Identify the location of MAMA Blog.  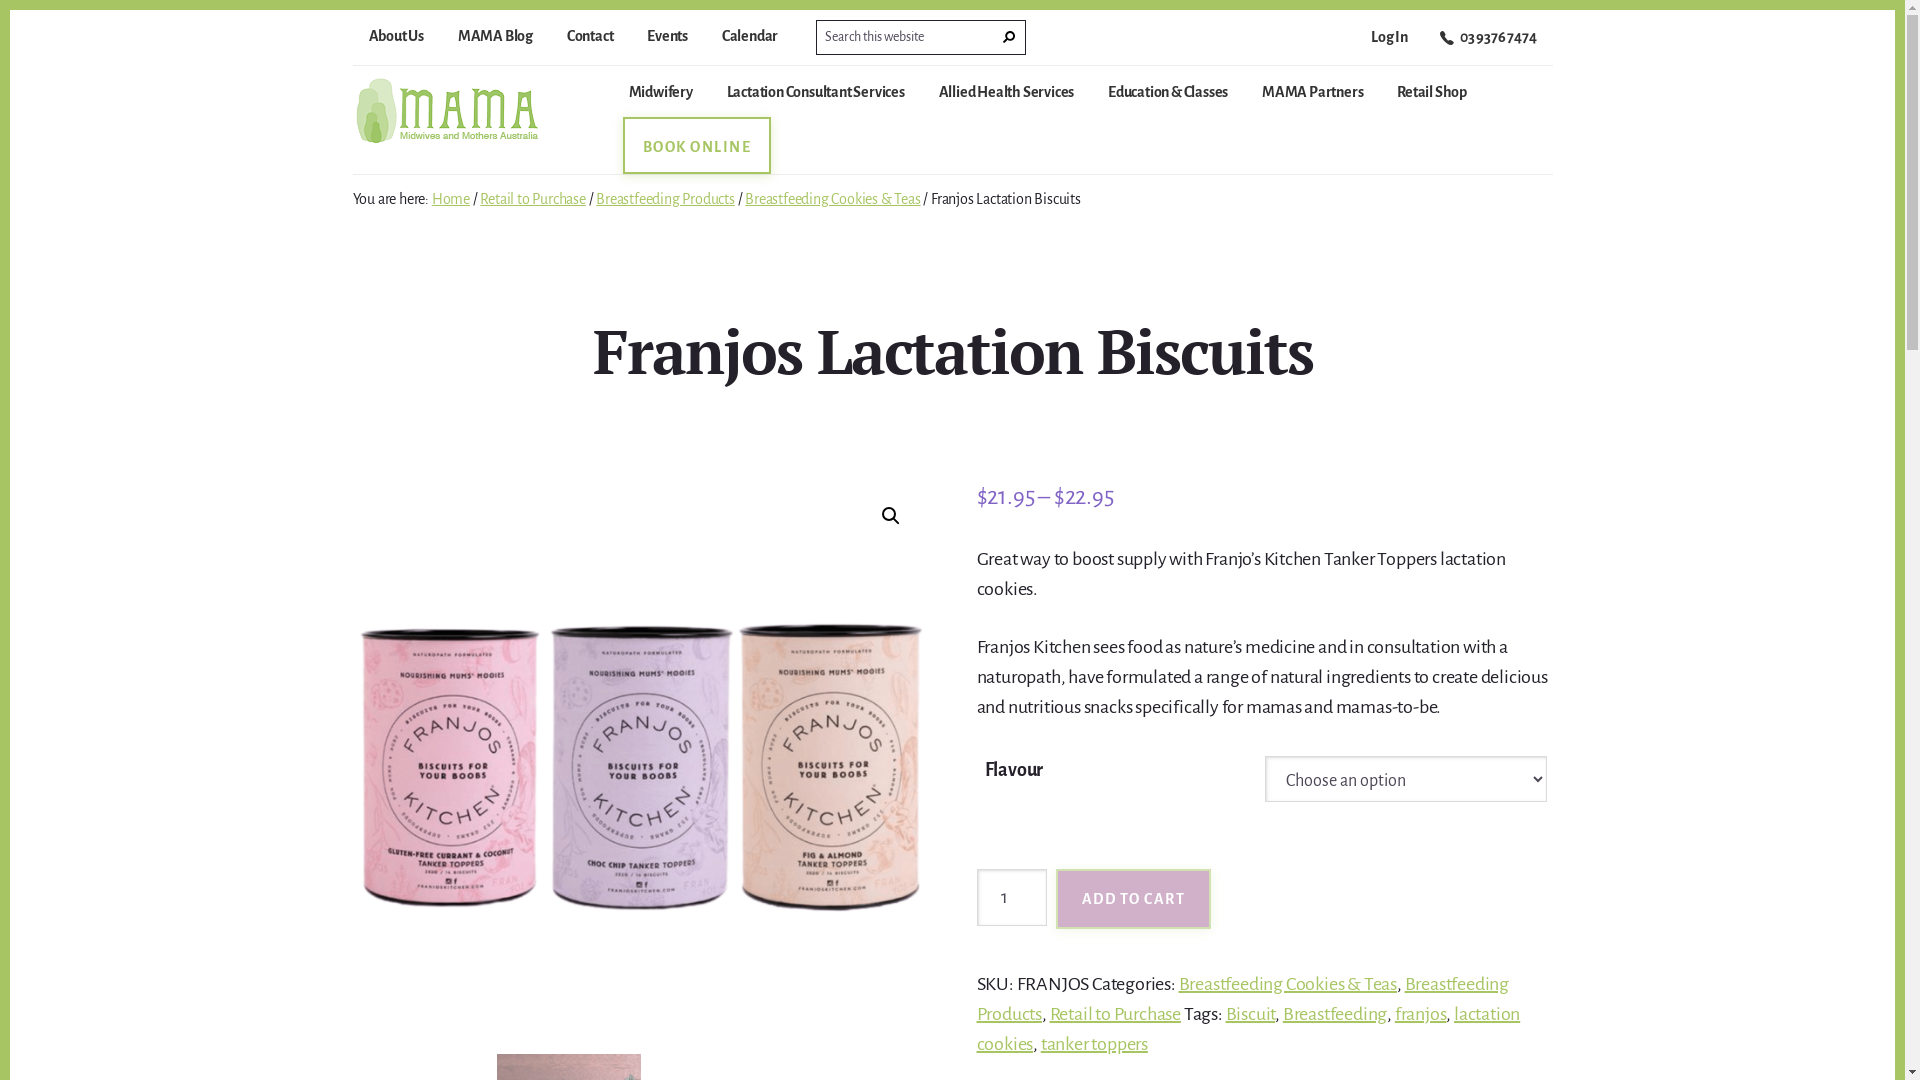
(496, 40).